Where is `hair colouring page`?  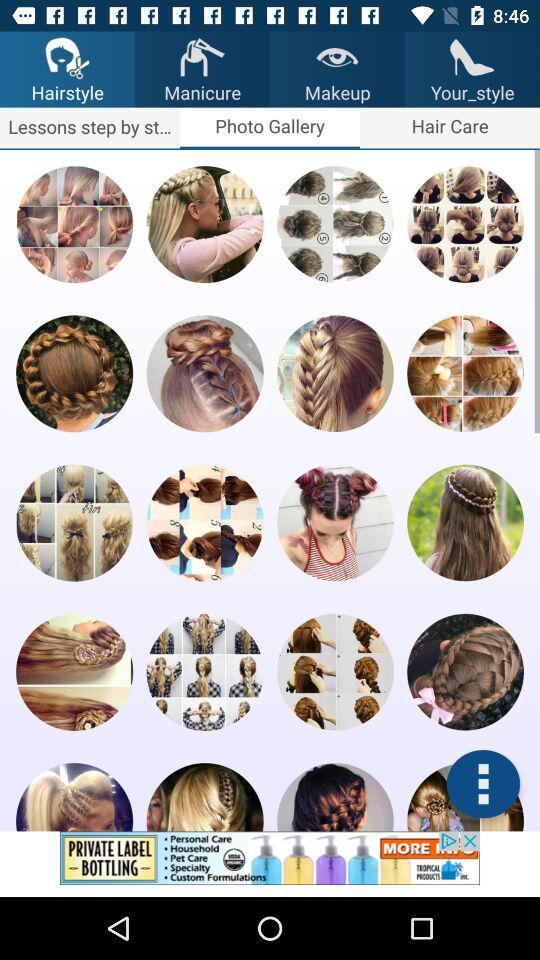 hair colouring page is located at coordinates (335, 672).